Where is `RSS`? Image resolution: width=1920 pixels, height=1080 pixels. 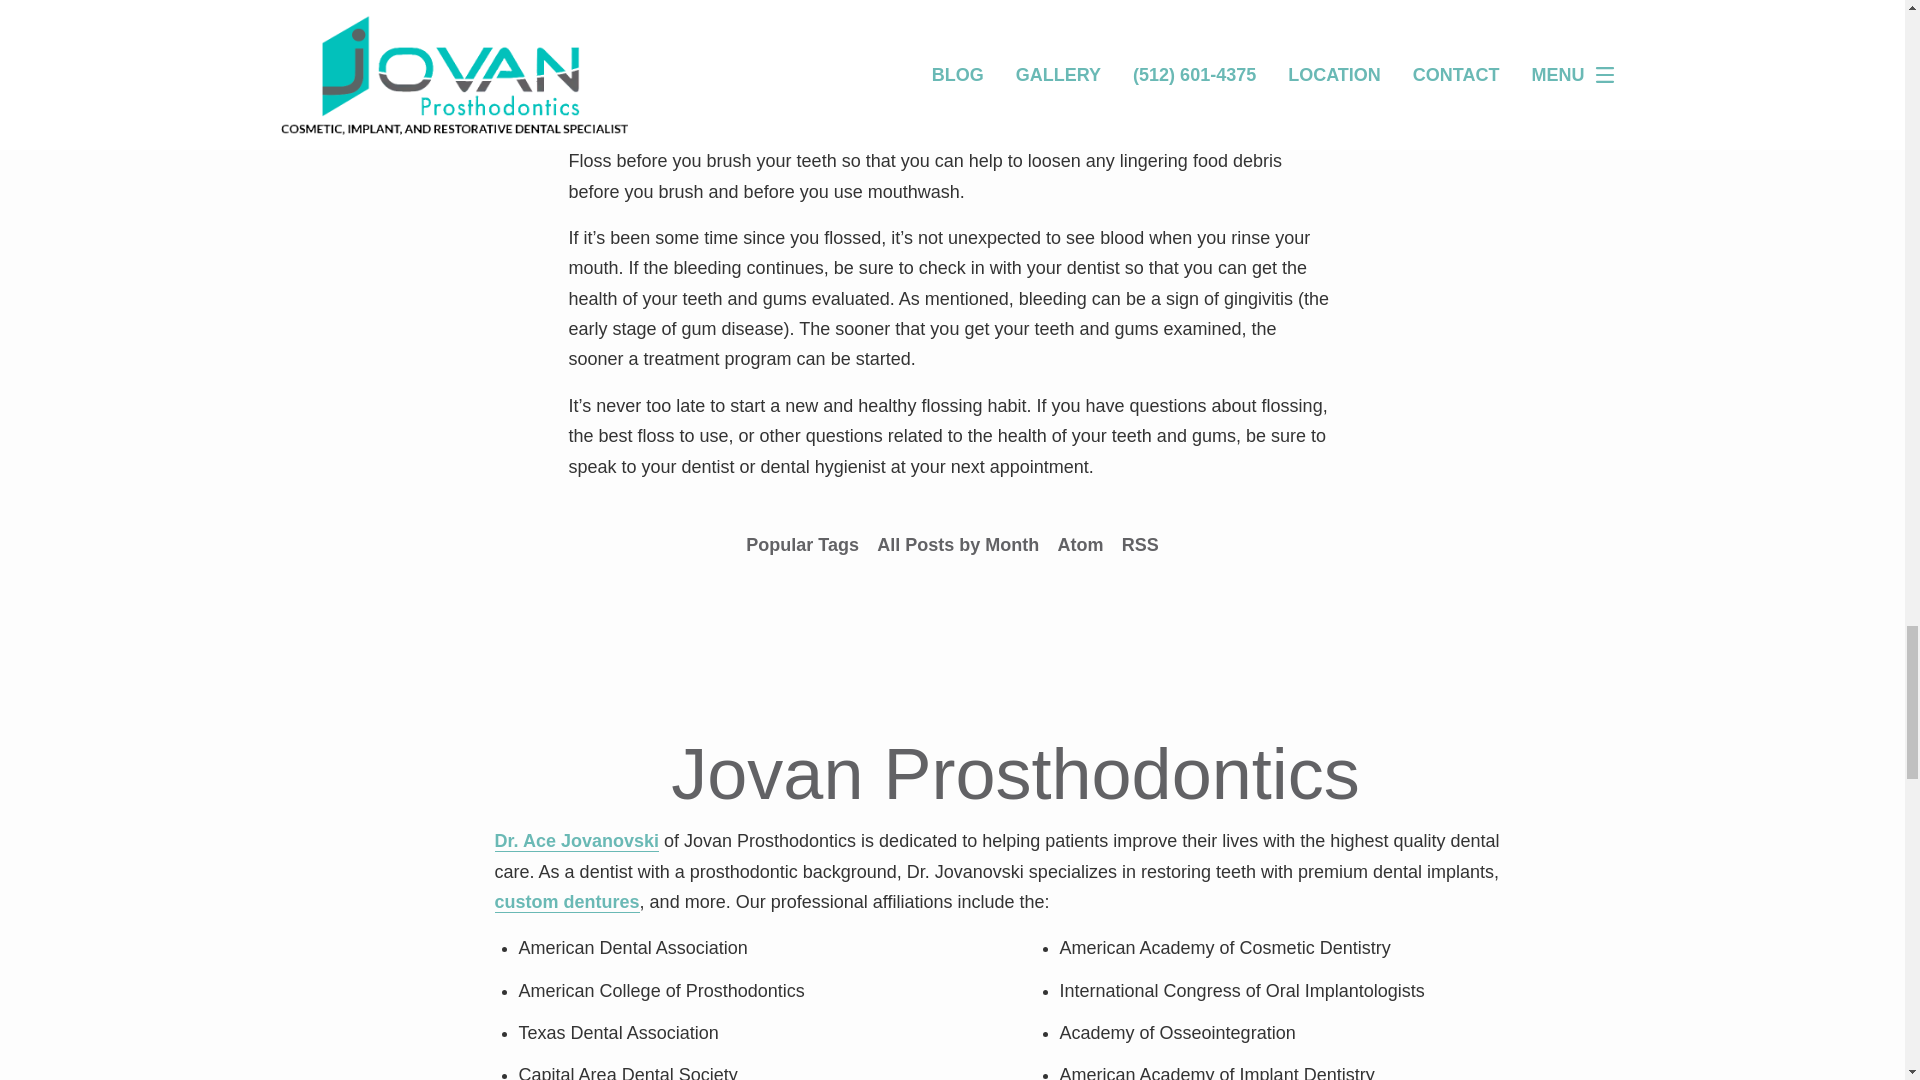
RSS is located at coordinates (1140, 545).